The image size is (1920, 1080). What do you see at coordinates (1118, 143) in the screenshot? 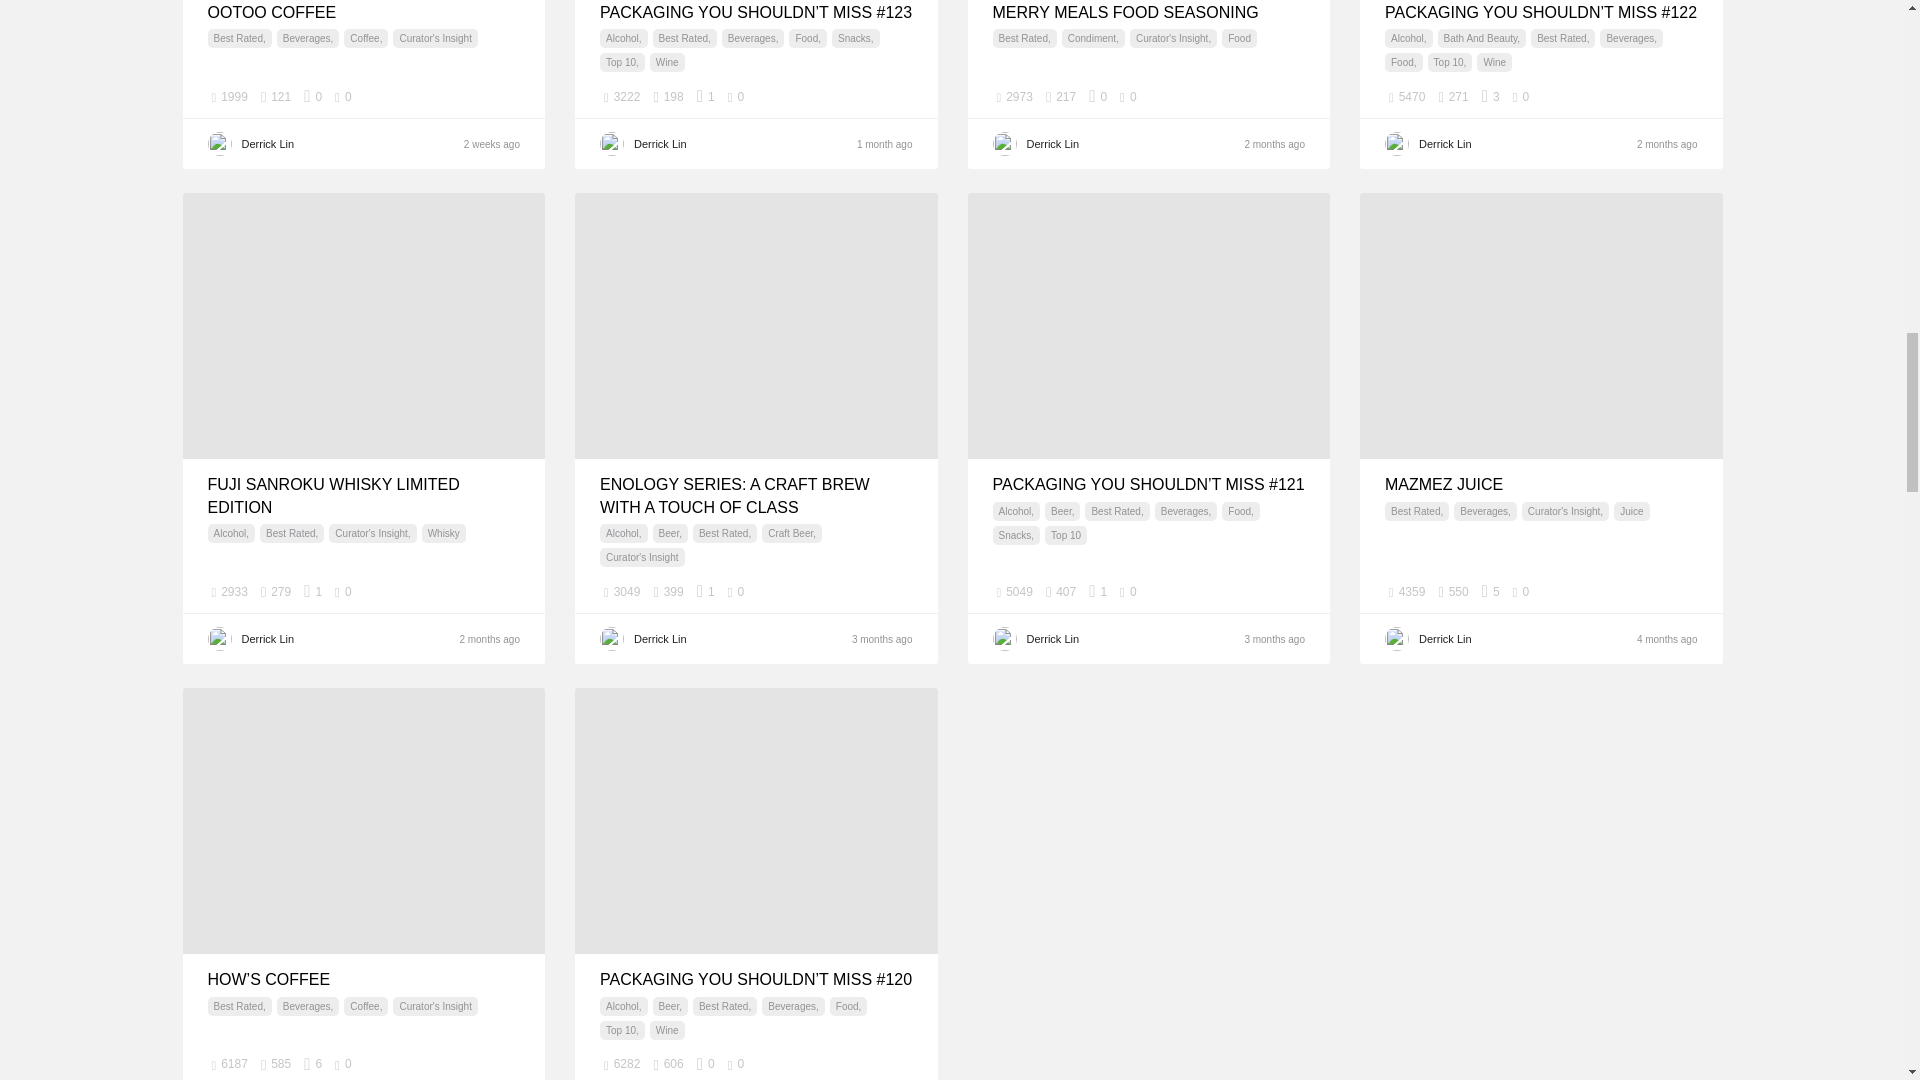
I see `Derrick Lin` at bounding box center [1118, 143].